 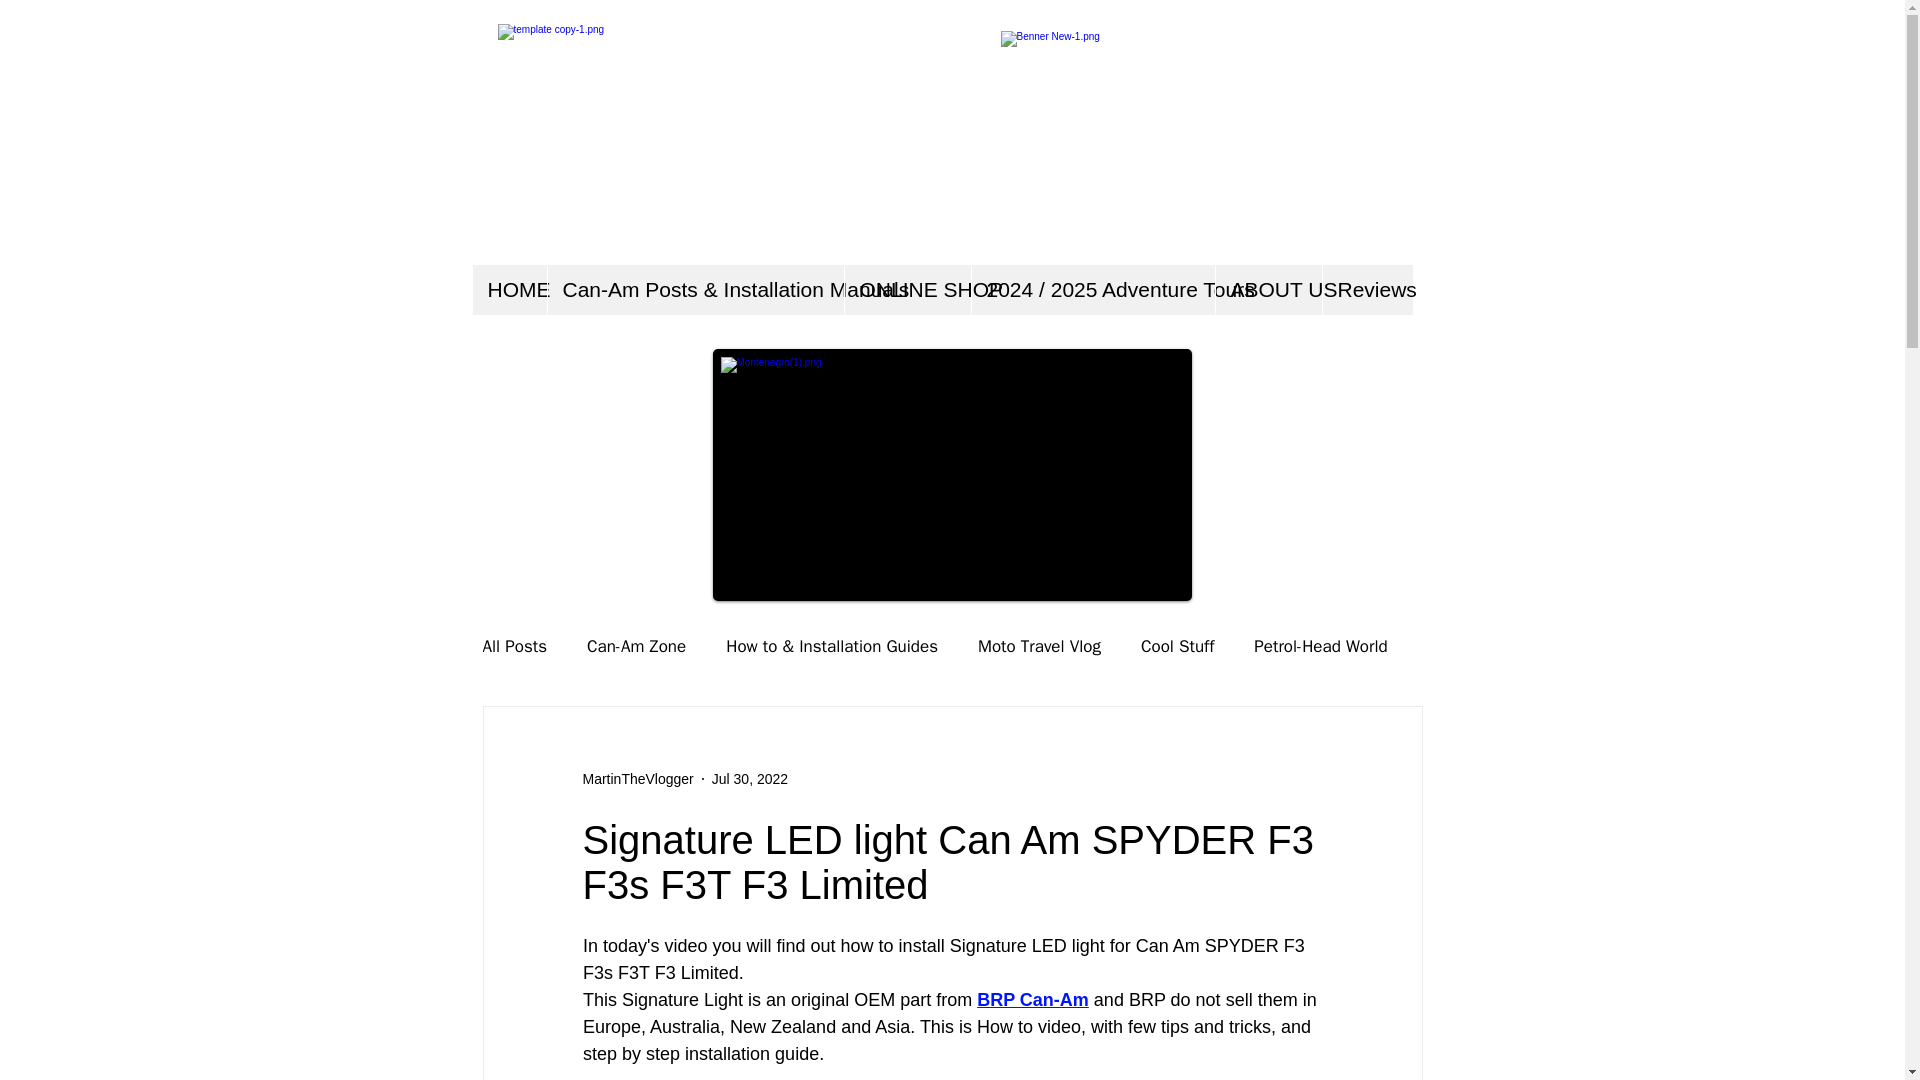 I want to click on All Posts, so click(x=514, y=644).